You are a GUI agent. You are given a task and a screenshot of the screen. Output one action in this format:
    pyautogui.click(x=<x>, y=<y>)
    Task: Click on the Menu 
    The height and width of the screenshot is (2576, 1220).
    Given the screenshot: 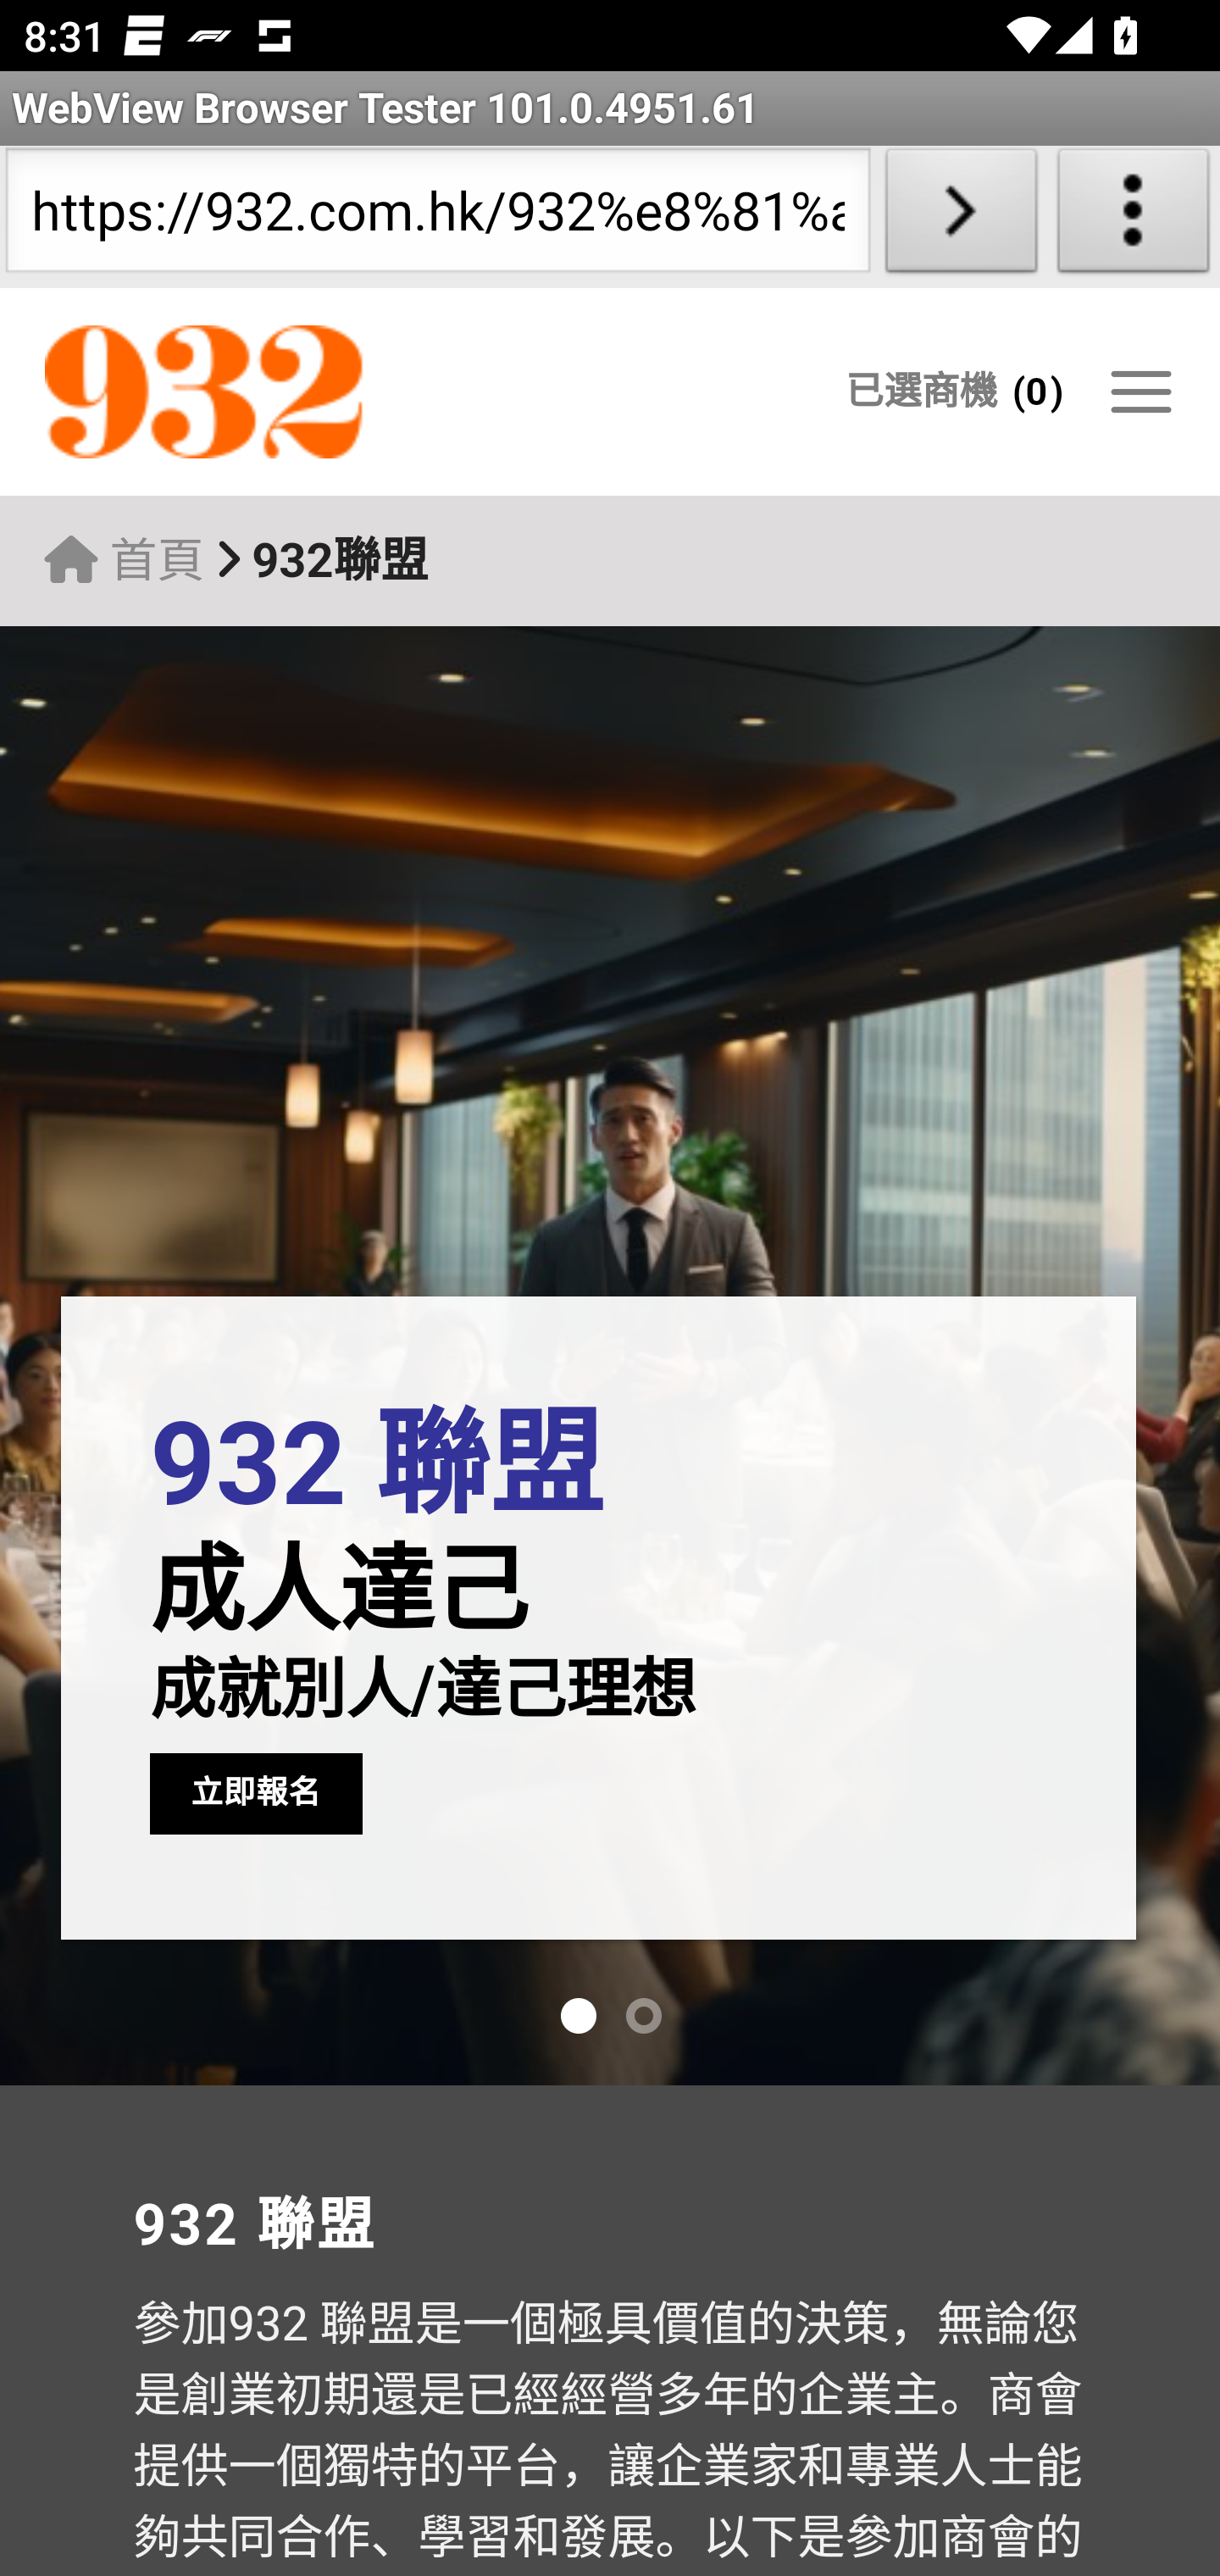 What is the action you would take?
    pyautogui.click(x=1140, y=391)
    